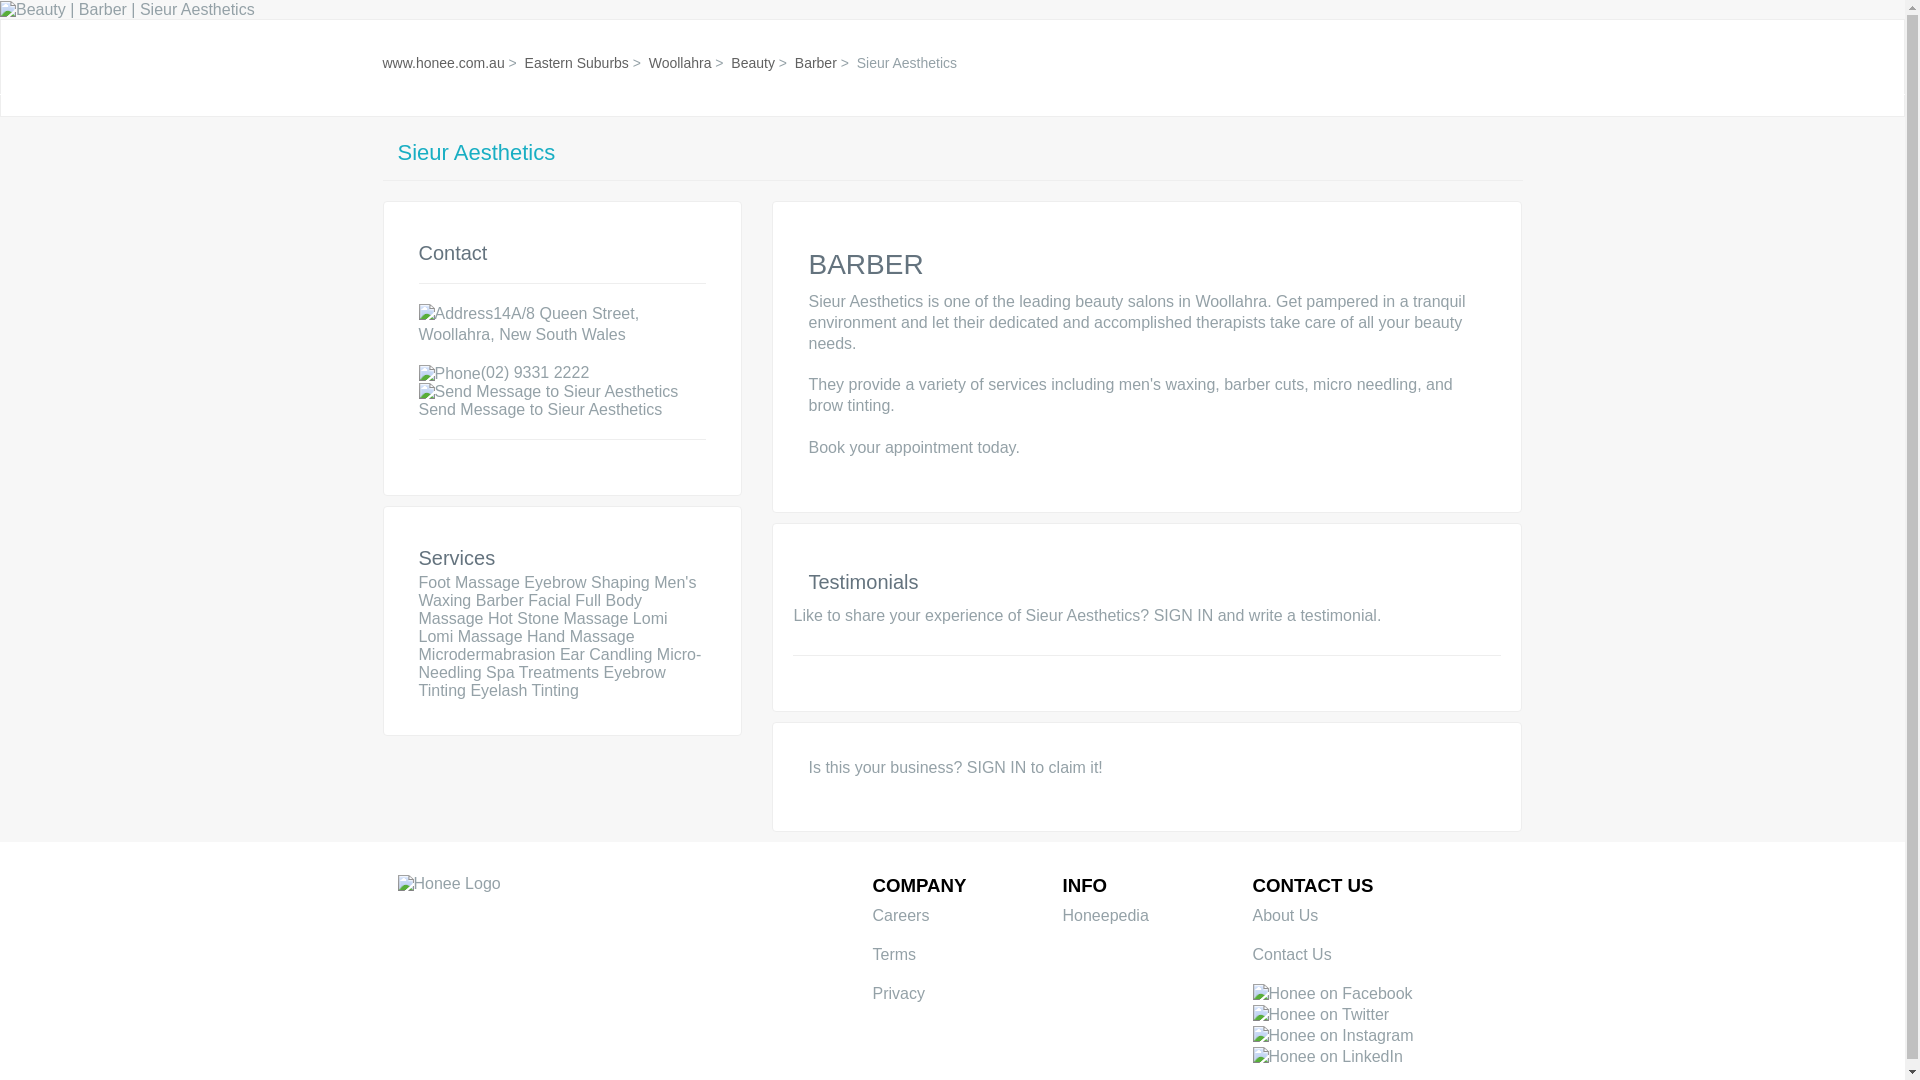 This screenshot has width=1920, height=1080. I want to click on MASSAGE, so click(1242, 42).